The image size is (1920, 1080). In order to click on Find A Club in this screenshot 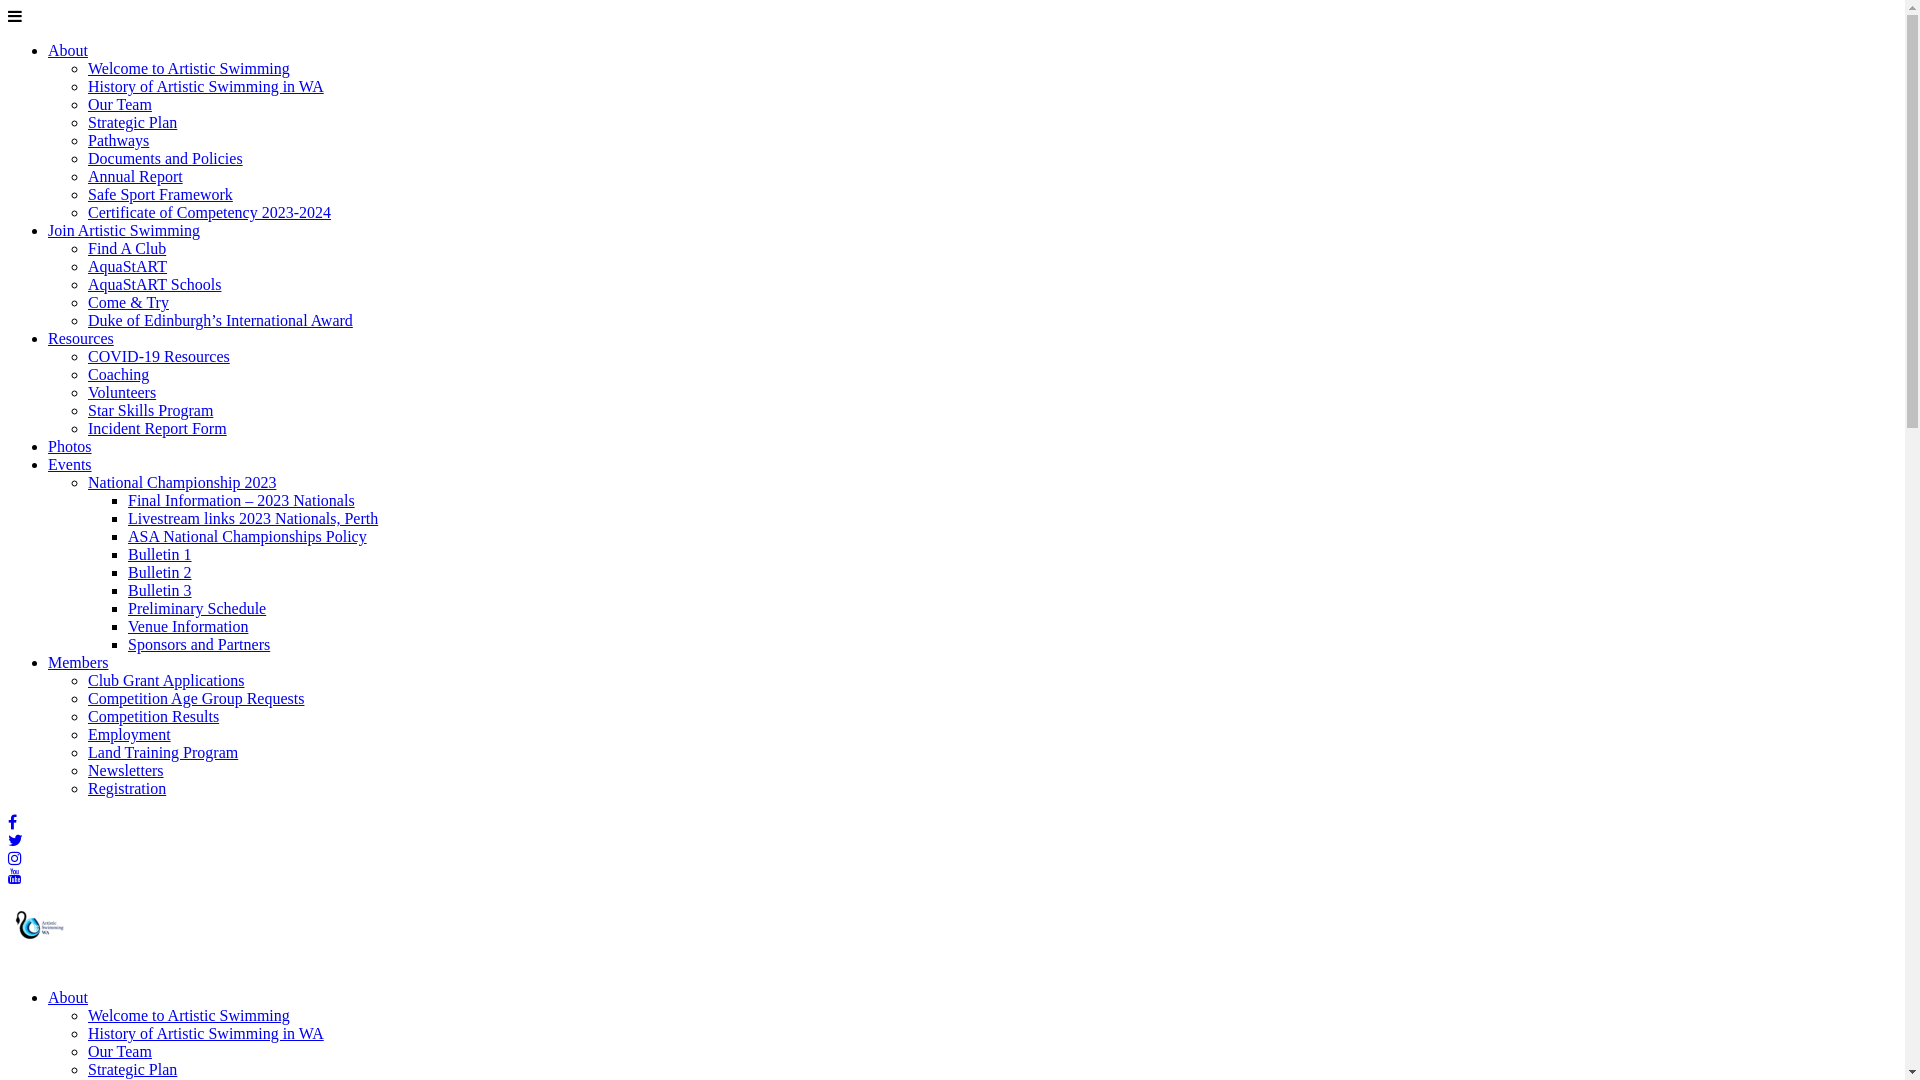, I will do `click(127, 248)`.